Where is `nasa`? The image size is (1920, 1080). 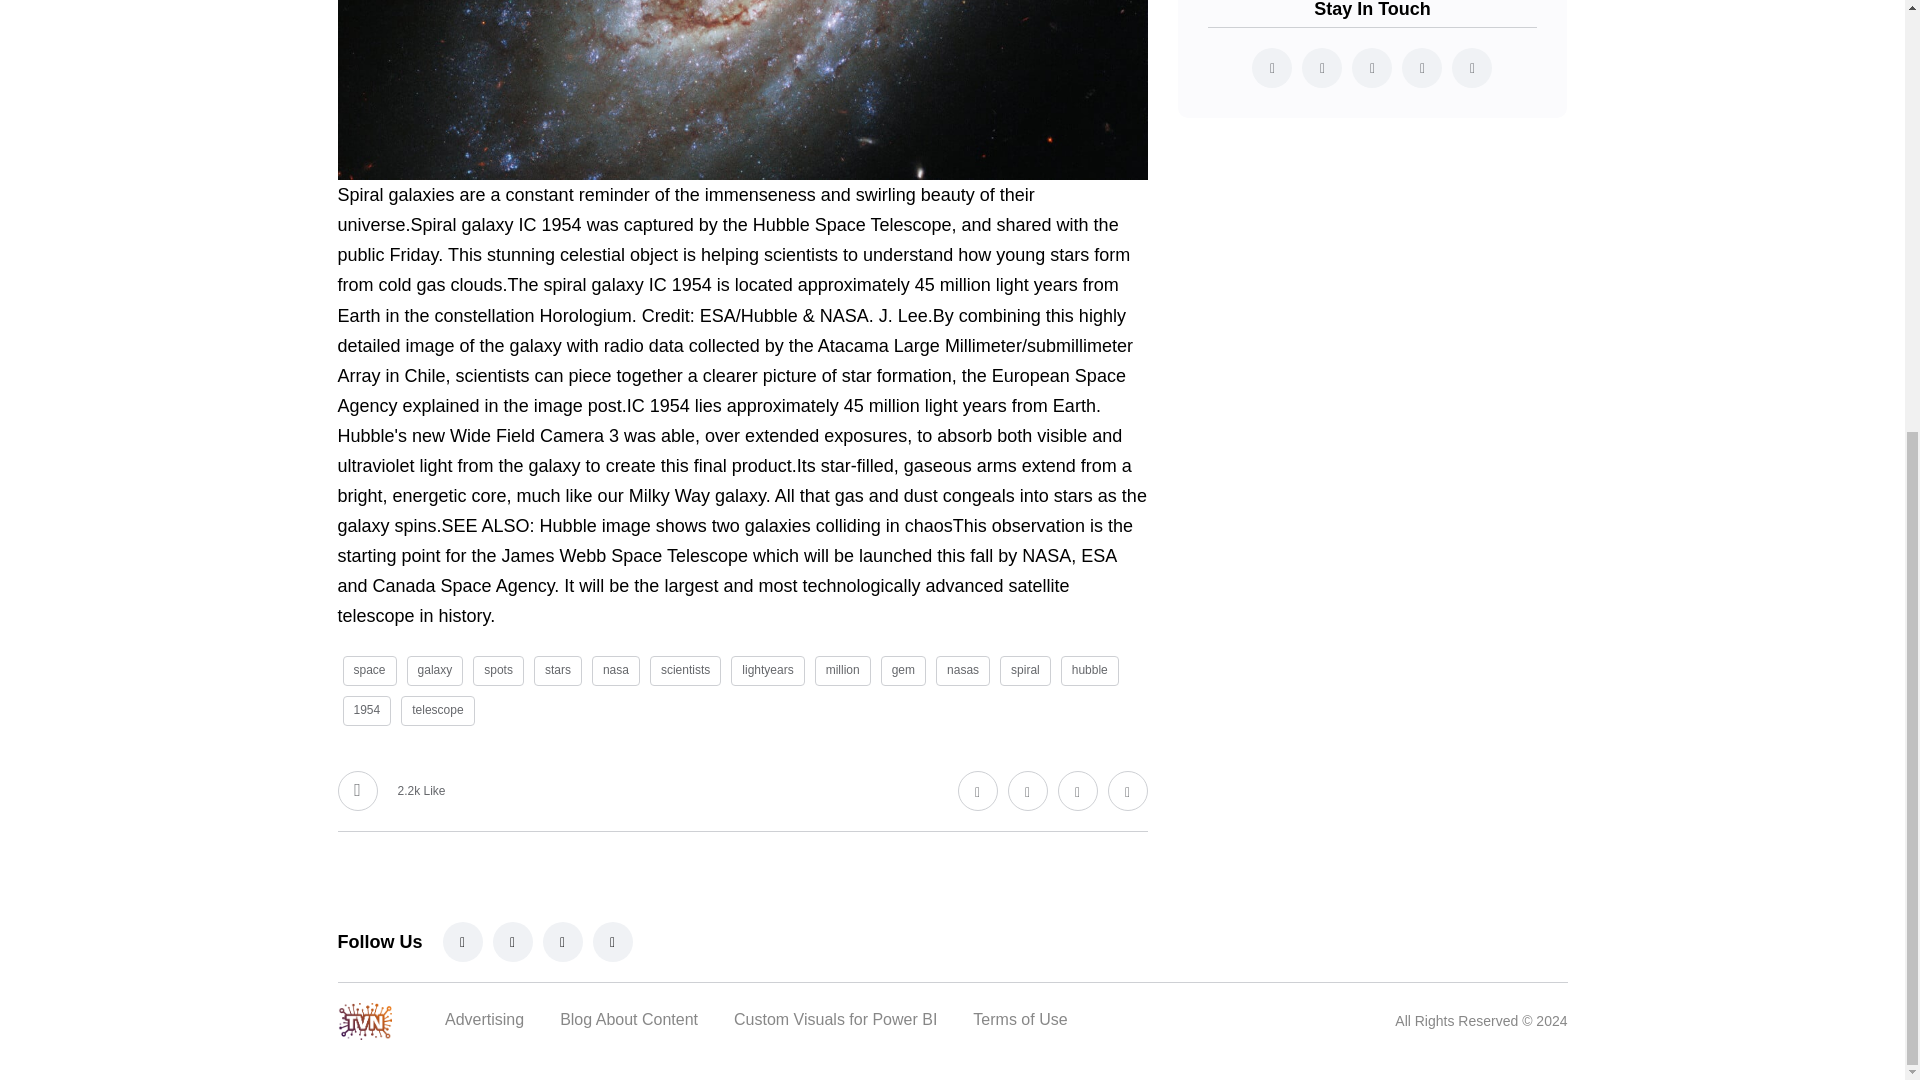
nasa is located at coordinates (615, 670).